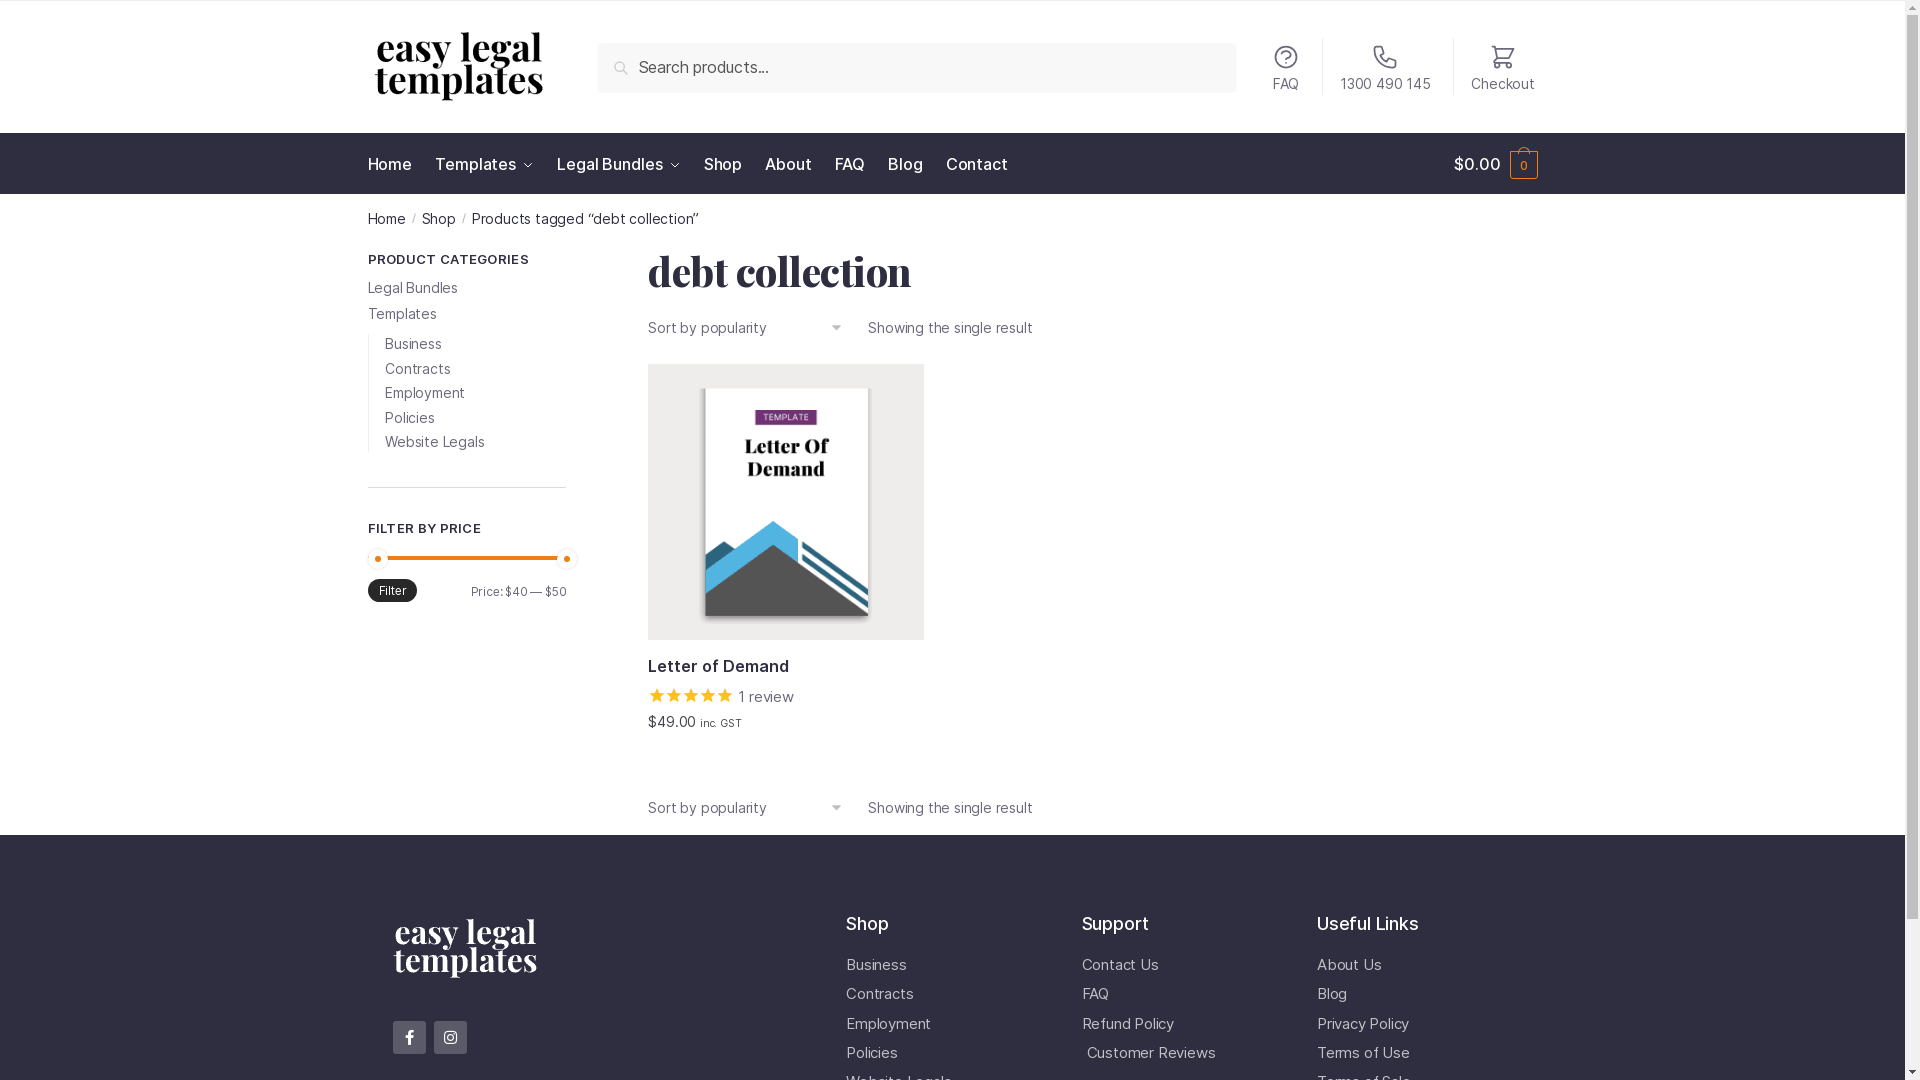  Describe the element at coordinates (1414, 994) in the screenshot. I see `Blog` at that location.